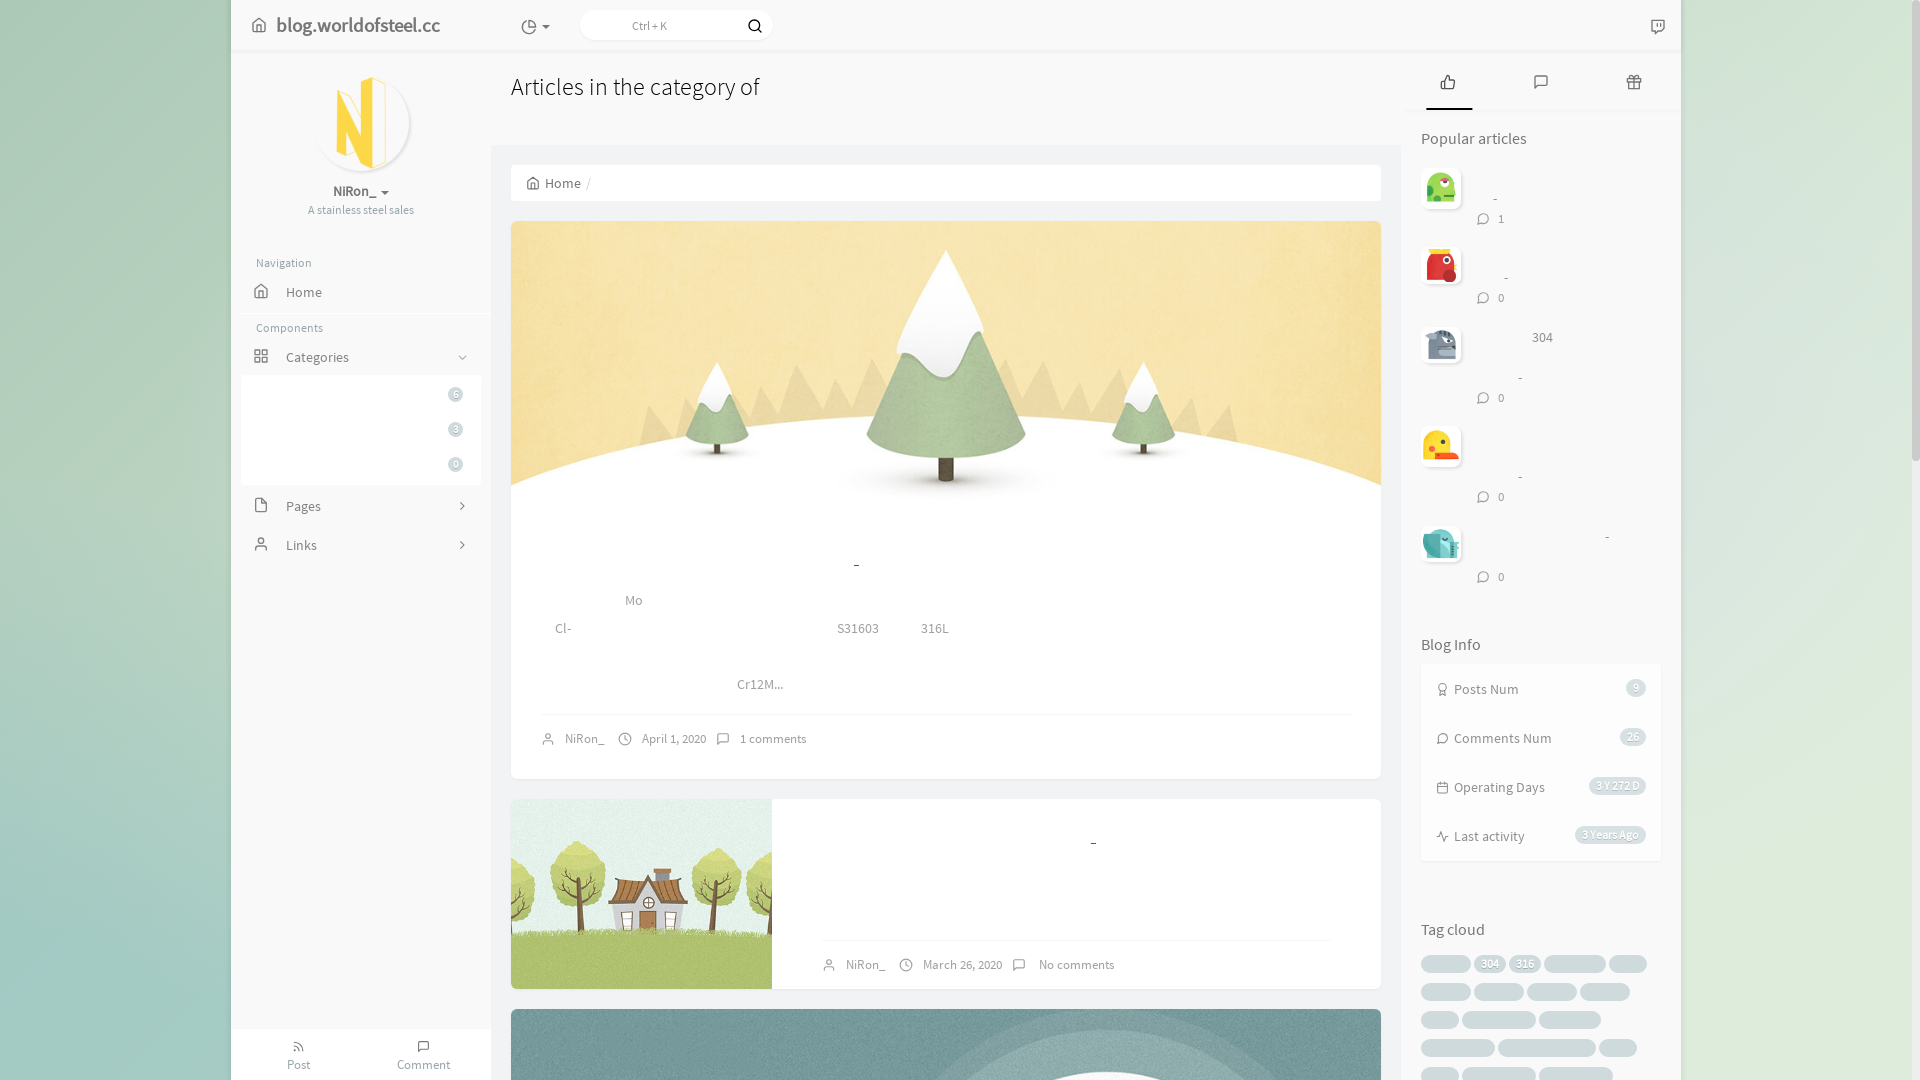 The height and width of the screenshot is (1080, 1920). Describe the element at coordinates (360, 194) in the screenshot. I see `NiRon_
A stainless steel sales` at that location.